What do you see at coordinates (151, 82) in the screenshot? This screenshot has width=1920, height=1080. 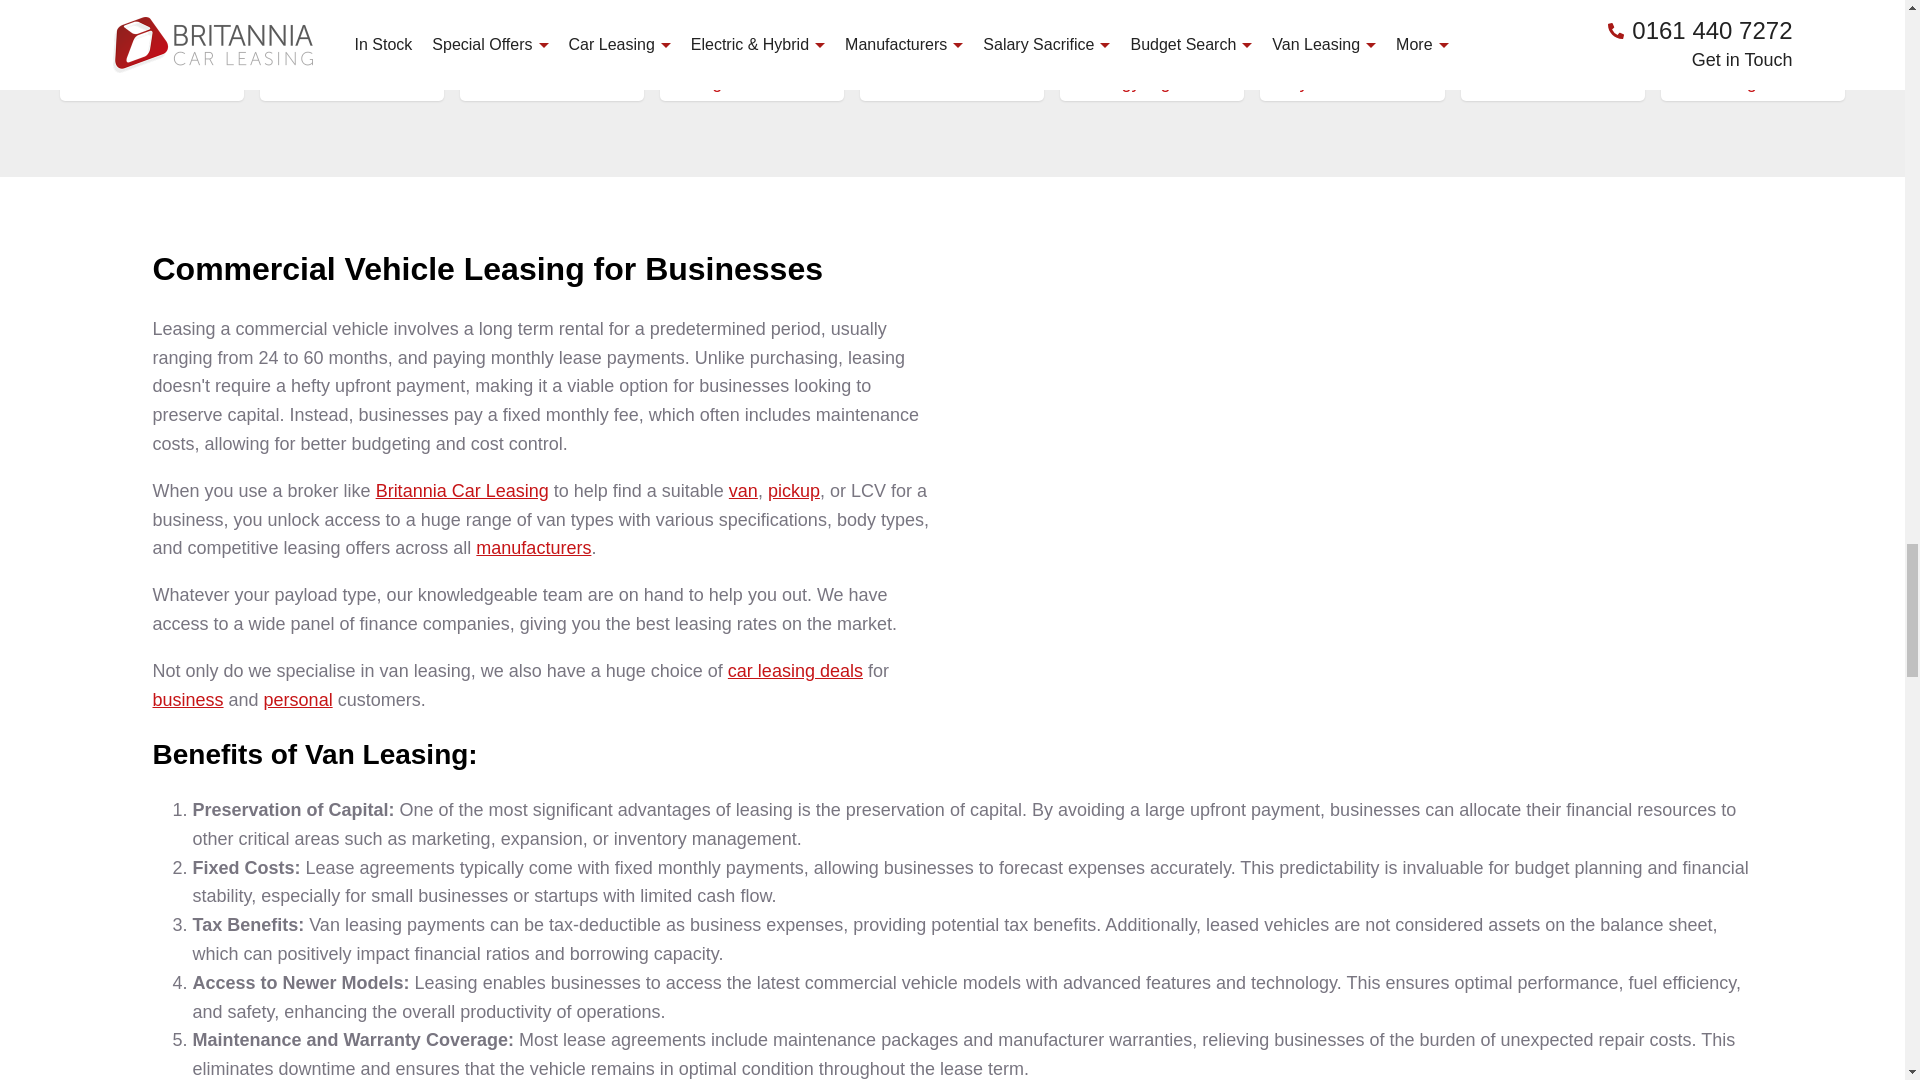 I see `Maxus` at bounding box center [151, 82].